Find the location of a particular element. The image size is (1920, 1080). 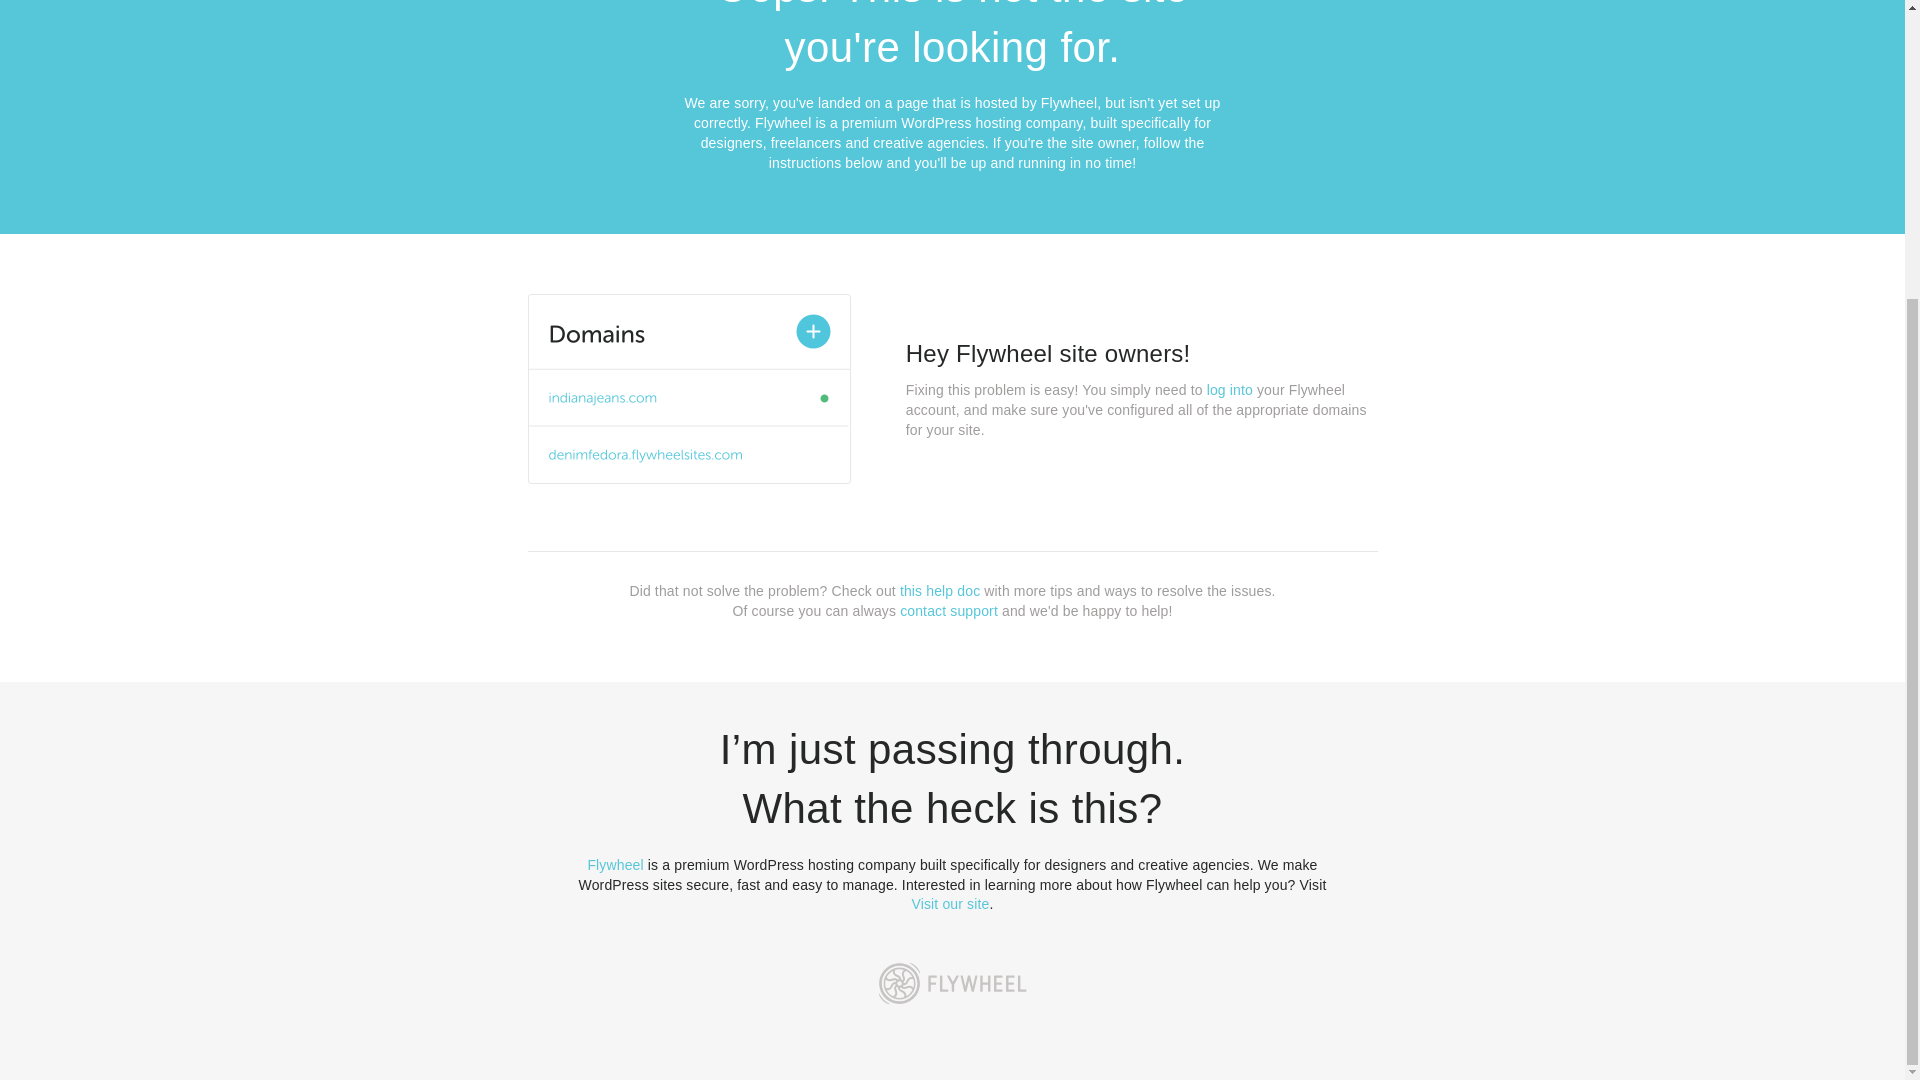

log into is located at coordinates (1230, 390).